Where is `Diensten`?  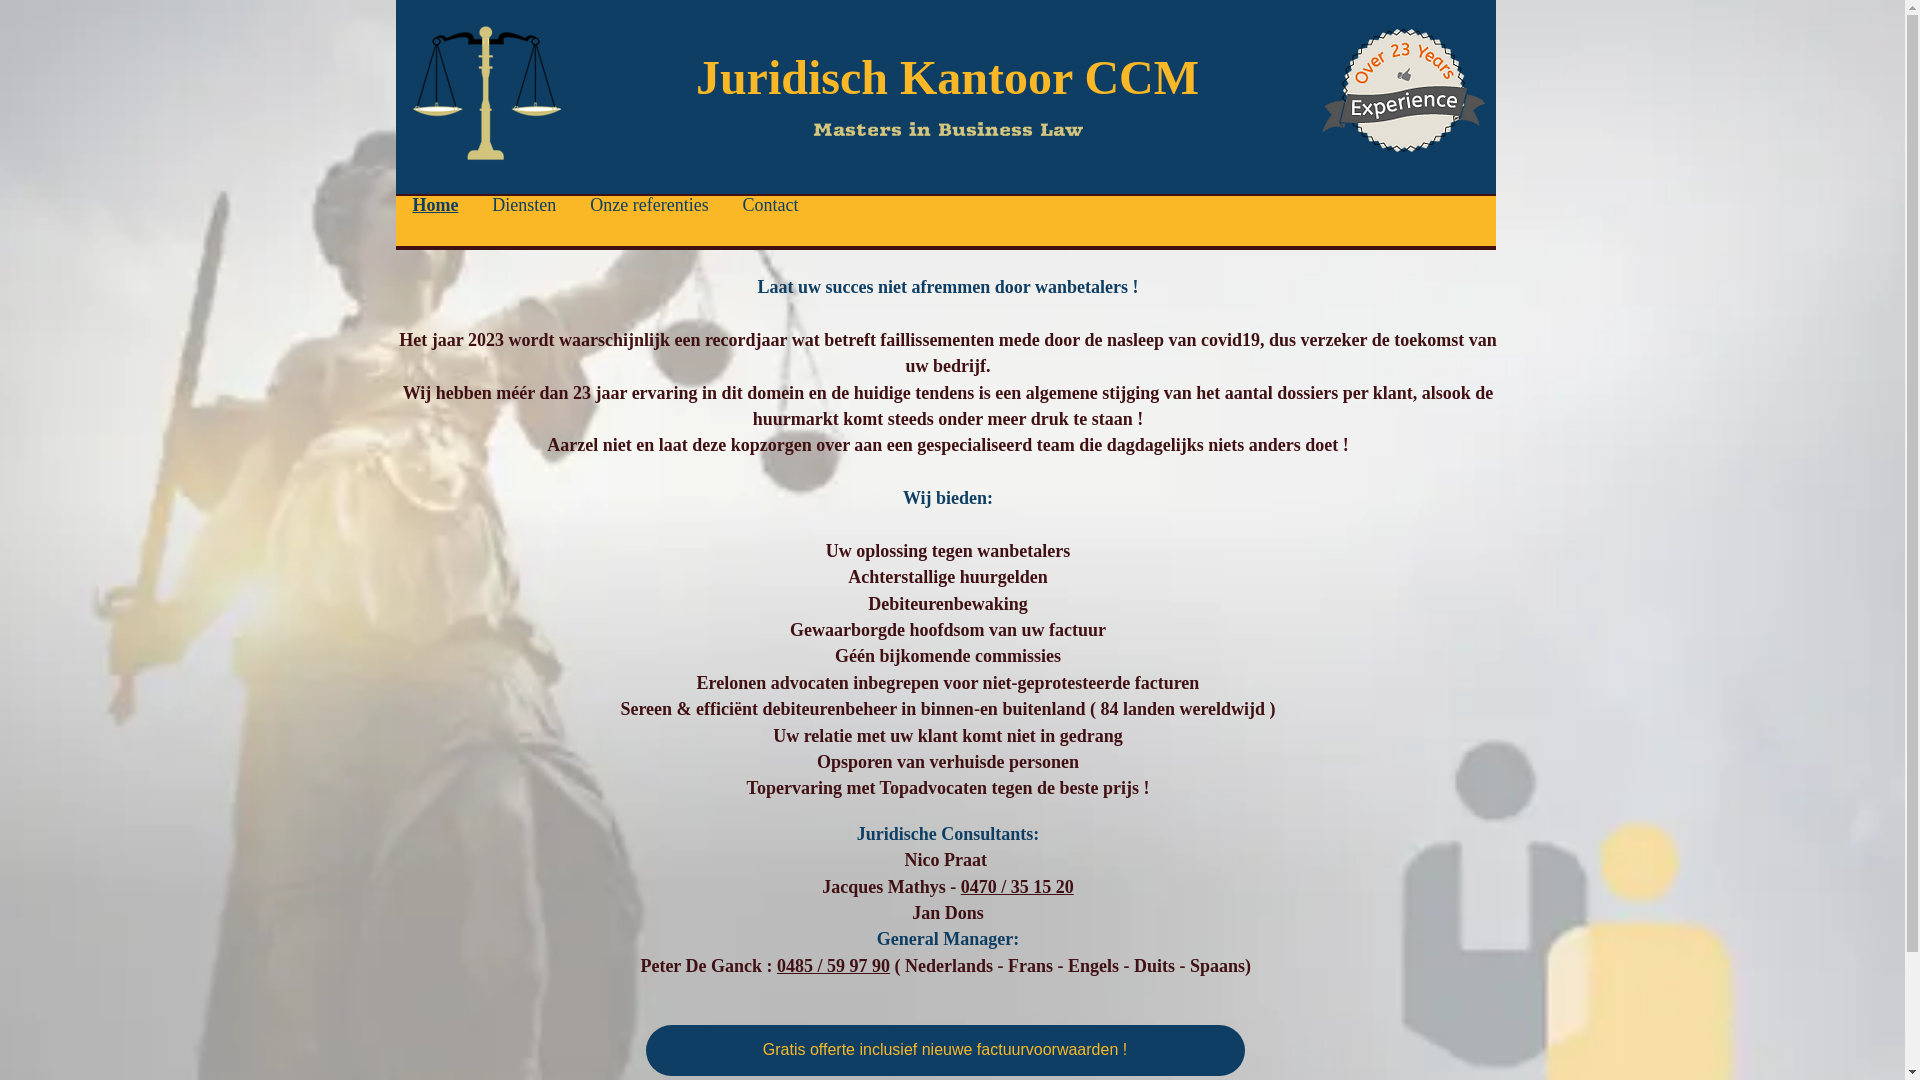 Diensten is located at coordinates (524, 205).